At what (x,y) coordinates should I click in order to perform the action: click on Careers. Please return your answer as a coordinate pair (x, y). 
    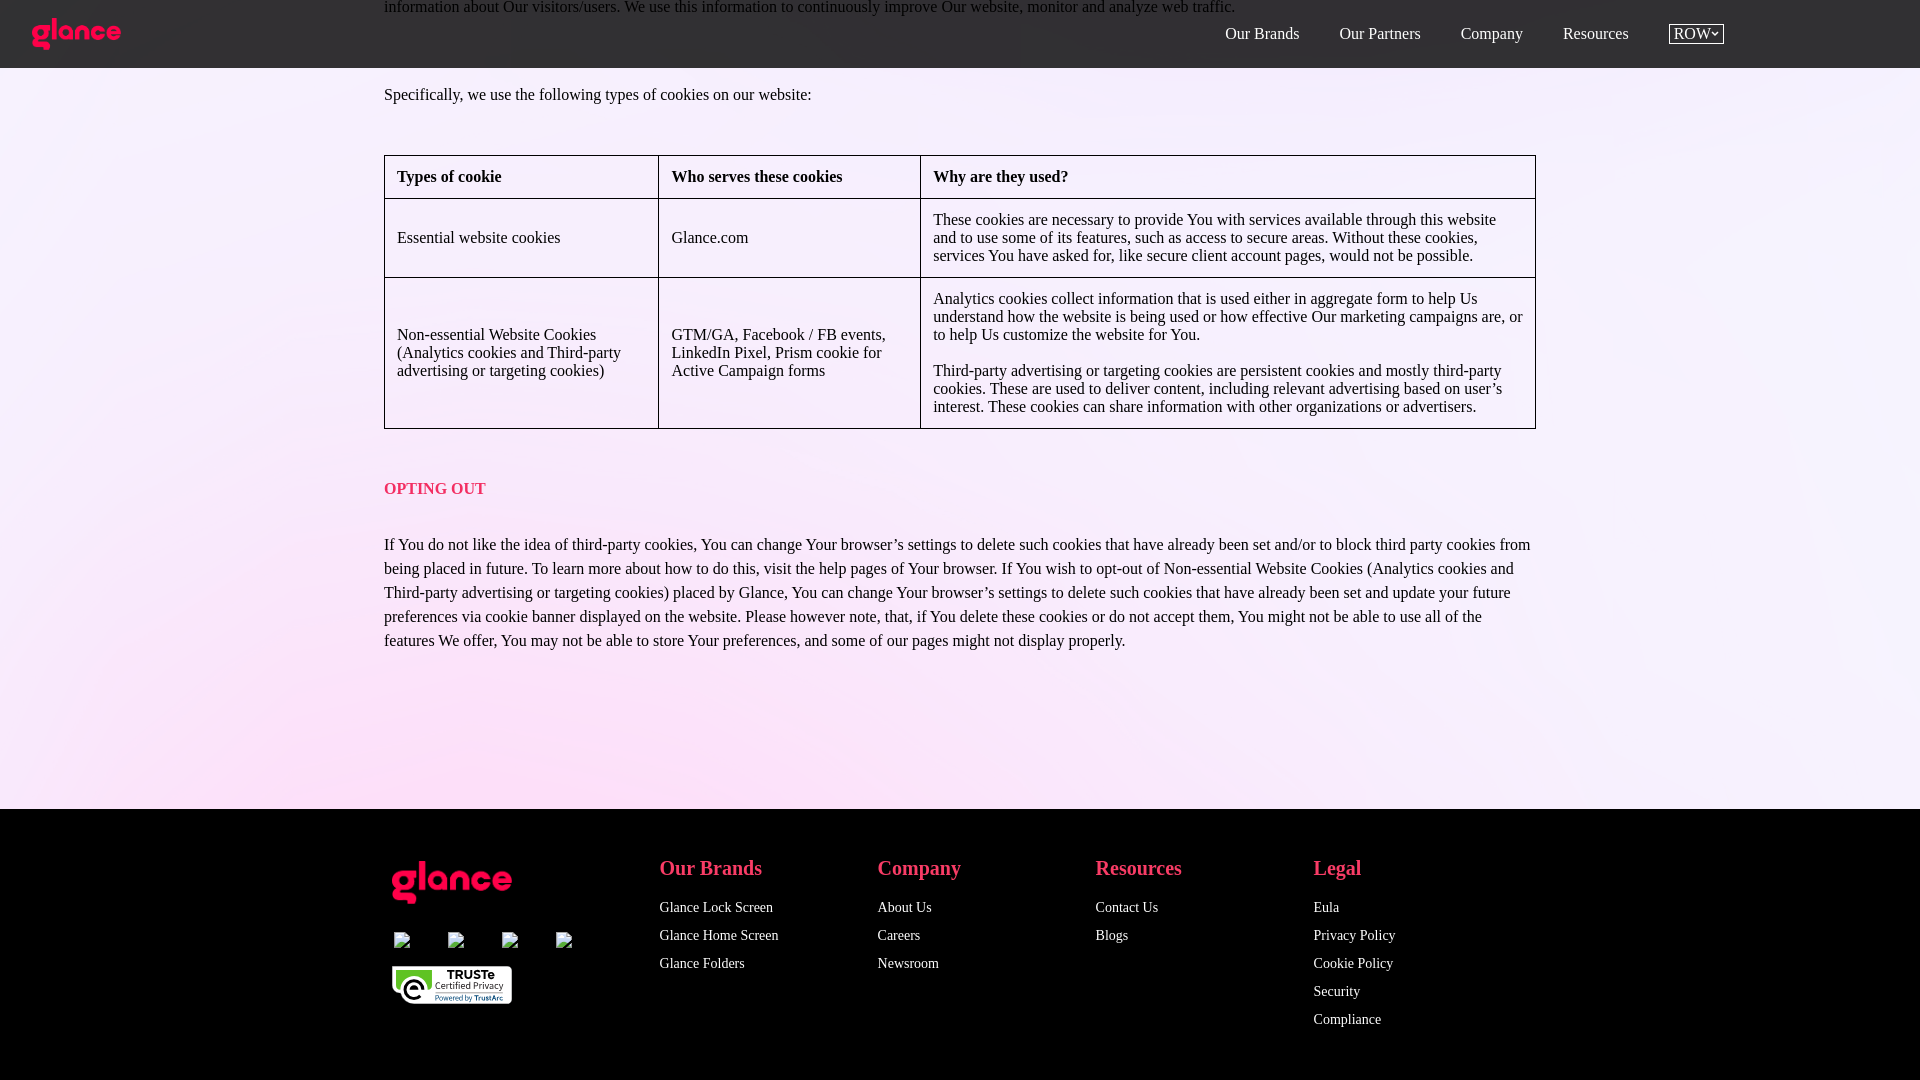
    Looking at the image, I should click on (899, 934).